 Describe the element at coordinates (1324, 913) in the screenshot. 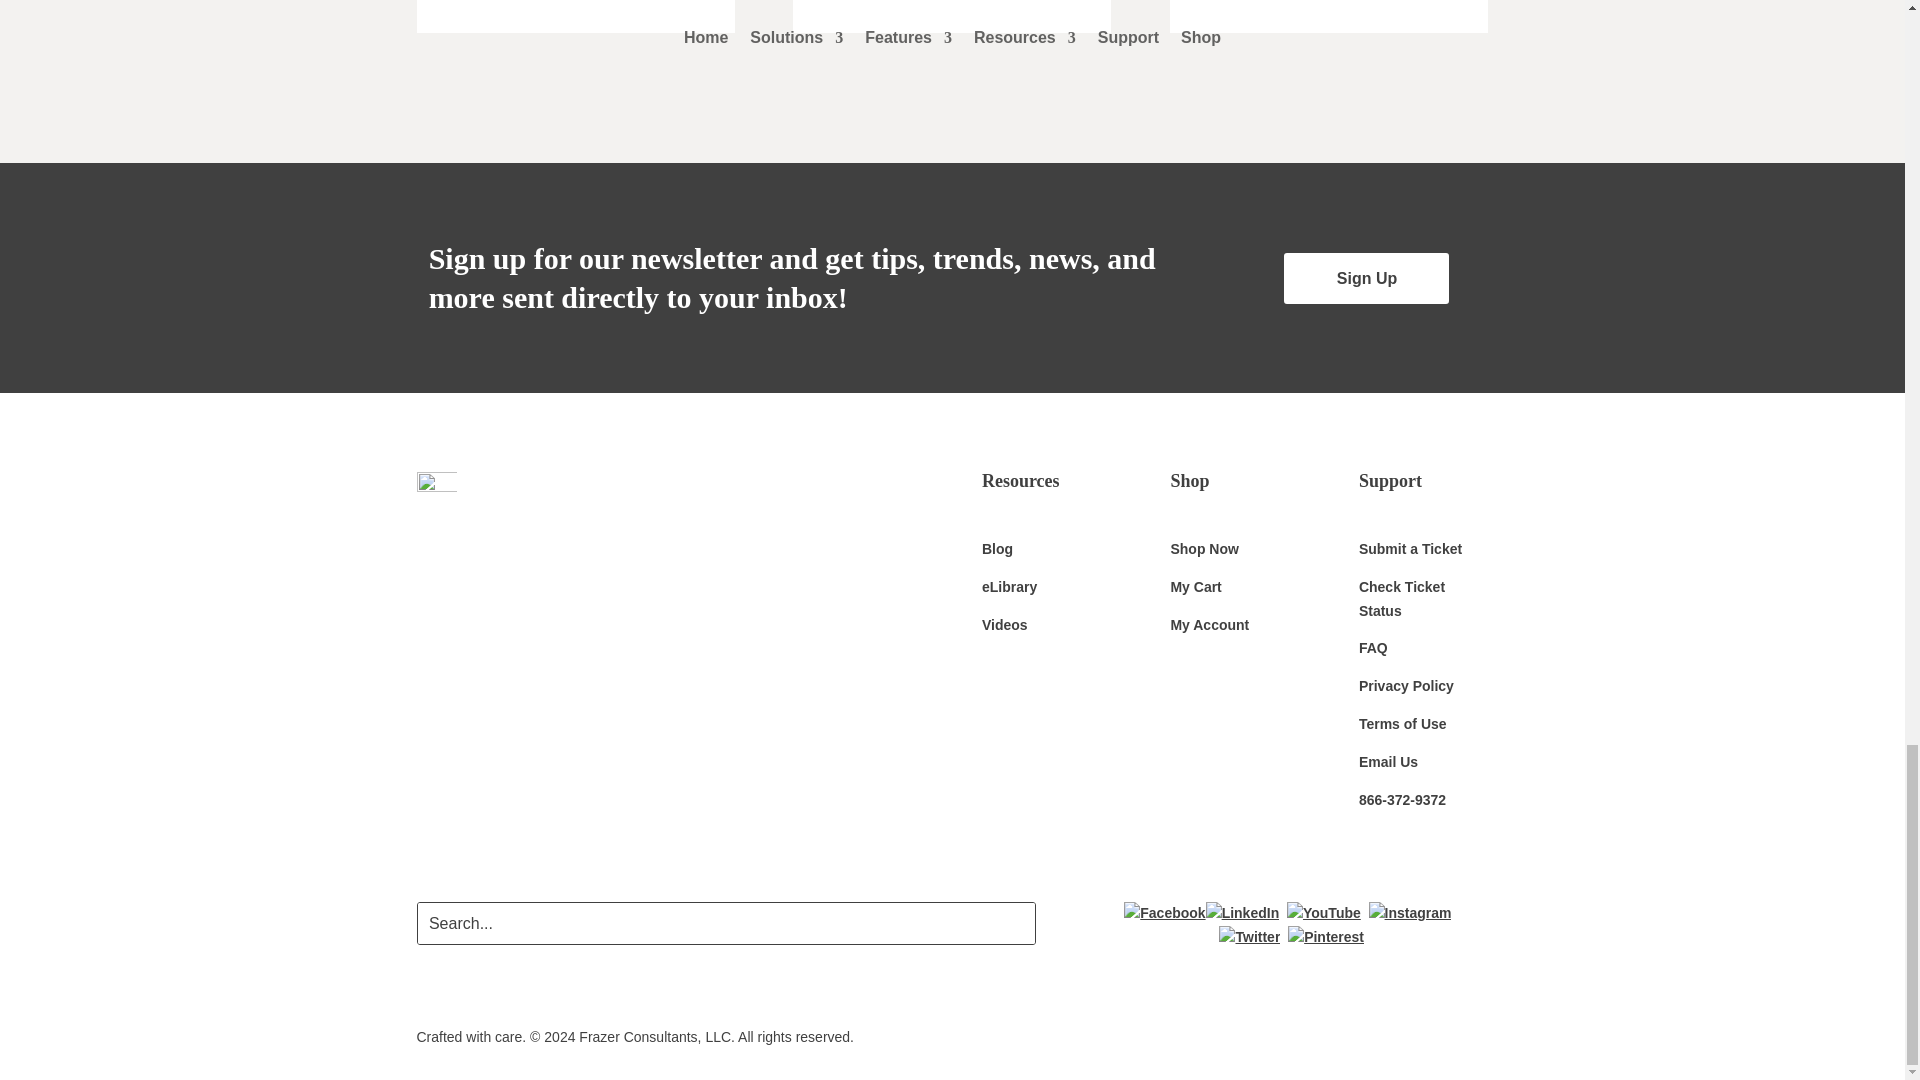

I see `YouTube Channel` at that location.